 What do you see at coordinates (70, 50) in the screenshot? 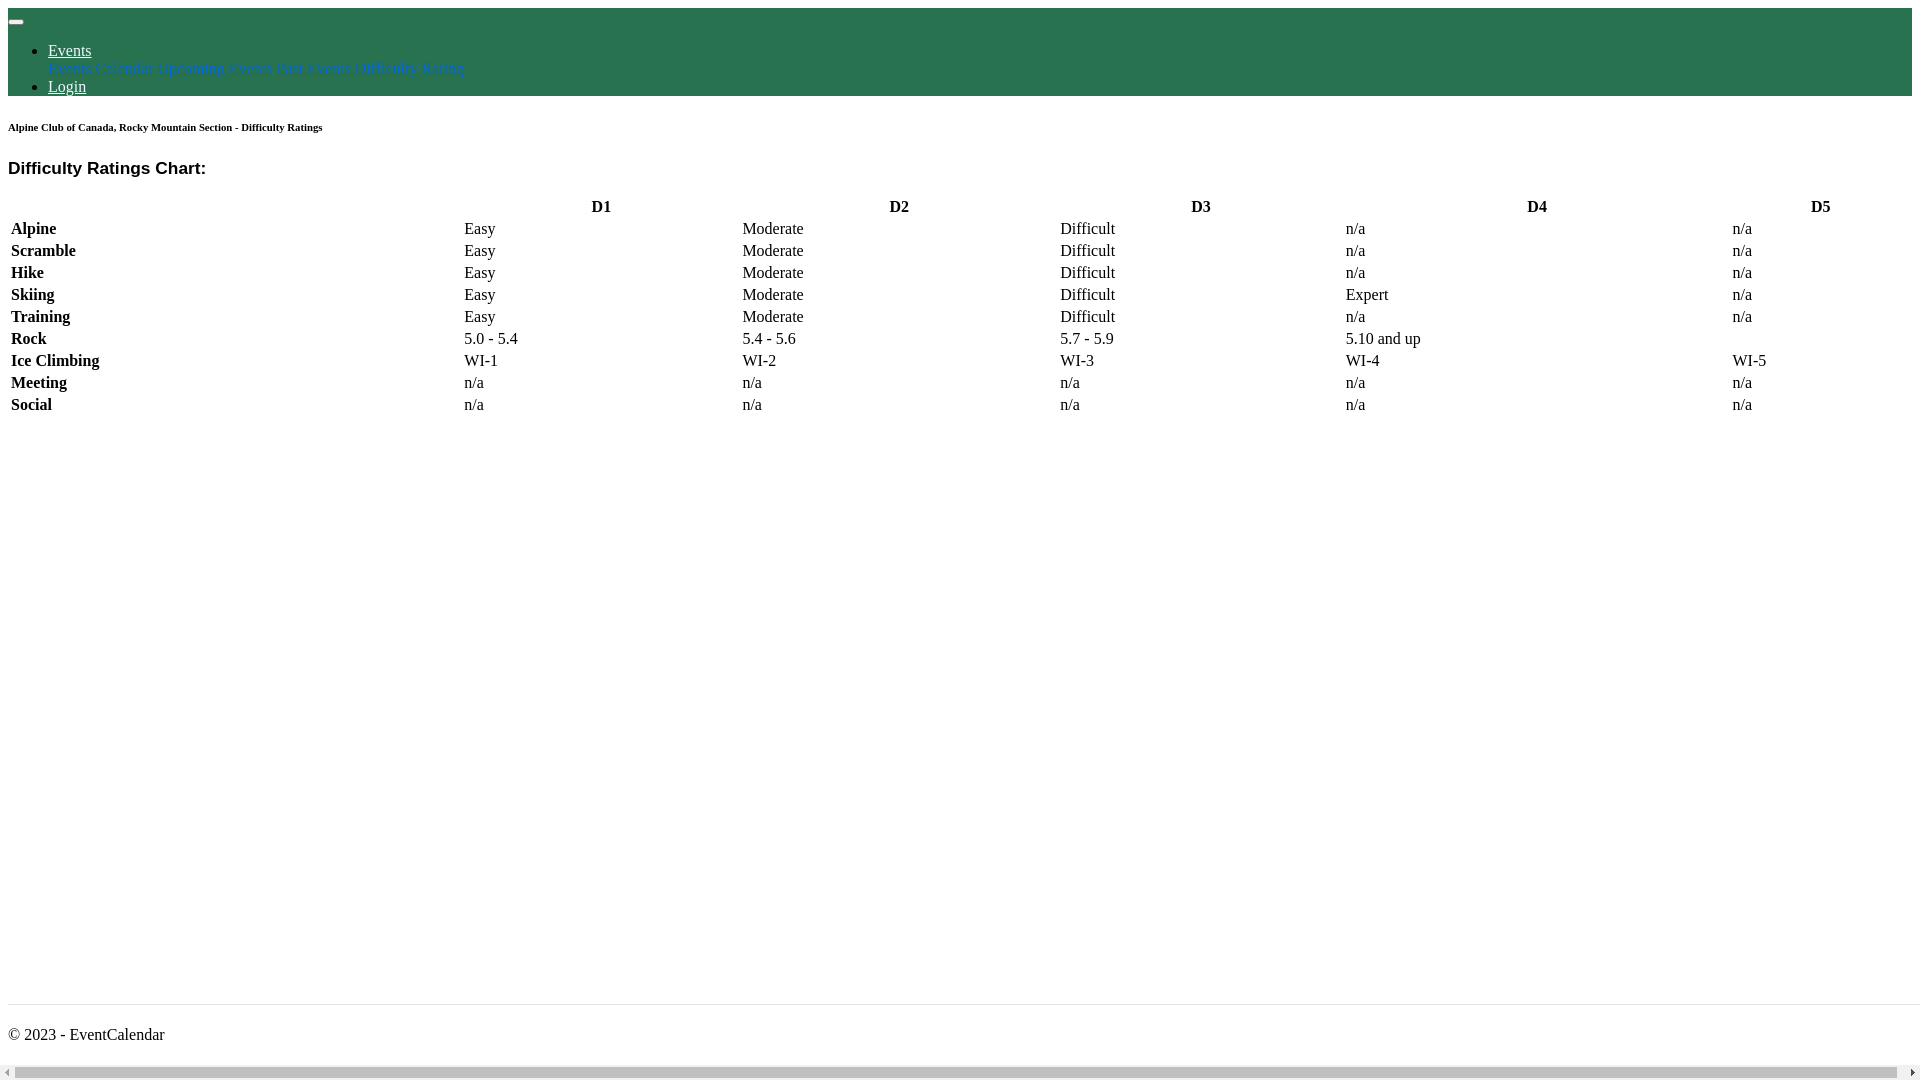
I see `Events` at bounding box center [70, 50].